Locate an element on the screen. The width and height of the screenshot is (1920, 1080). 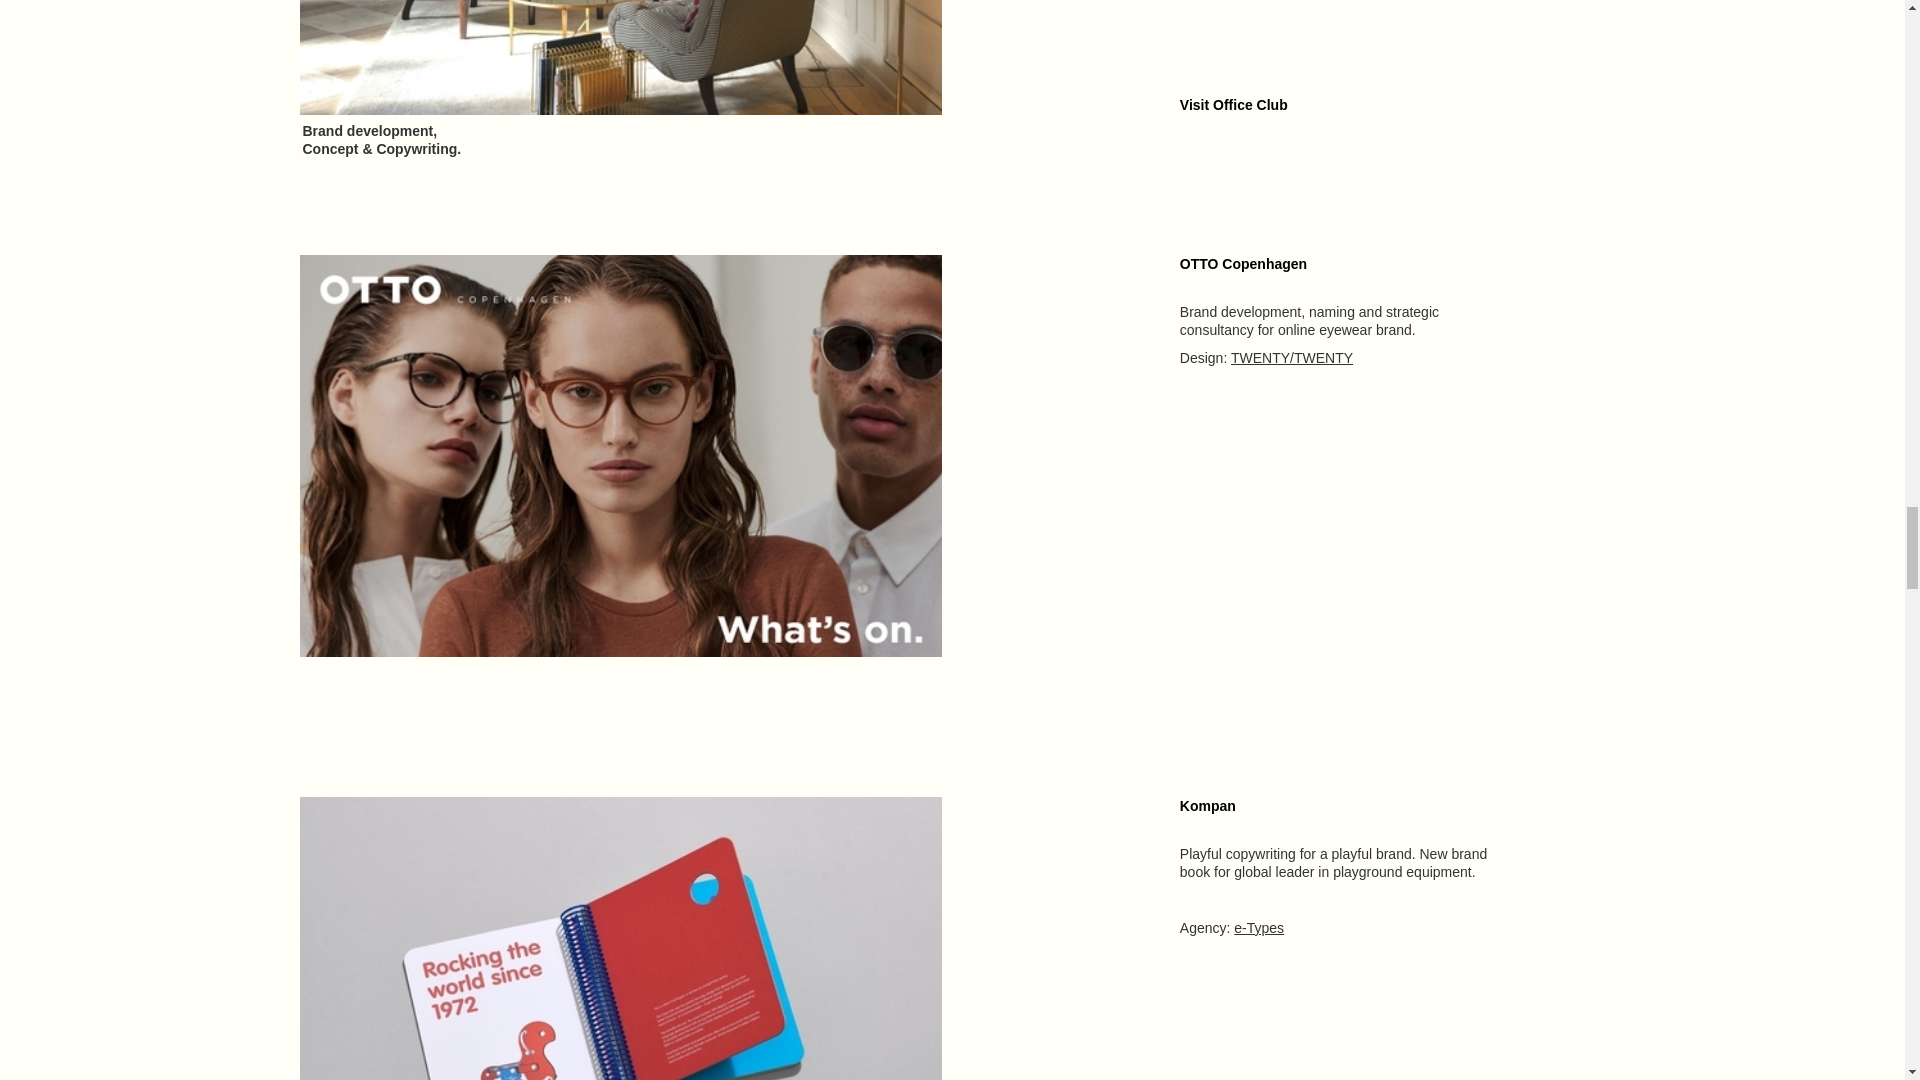
Visit Office Club is located at coordinates (1234, 105).